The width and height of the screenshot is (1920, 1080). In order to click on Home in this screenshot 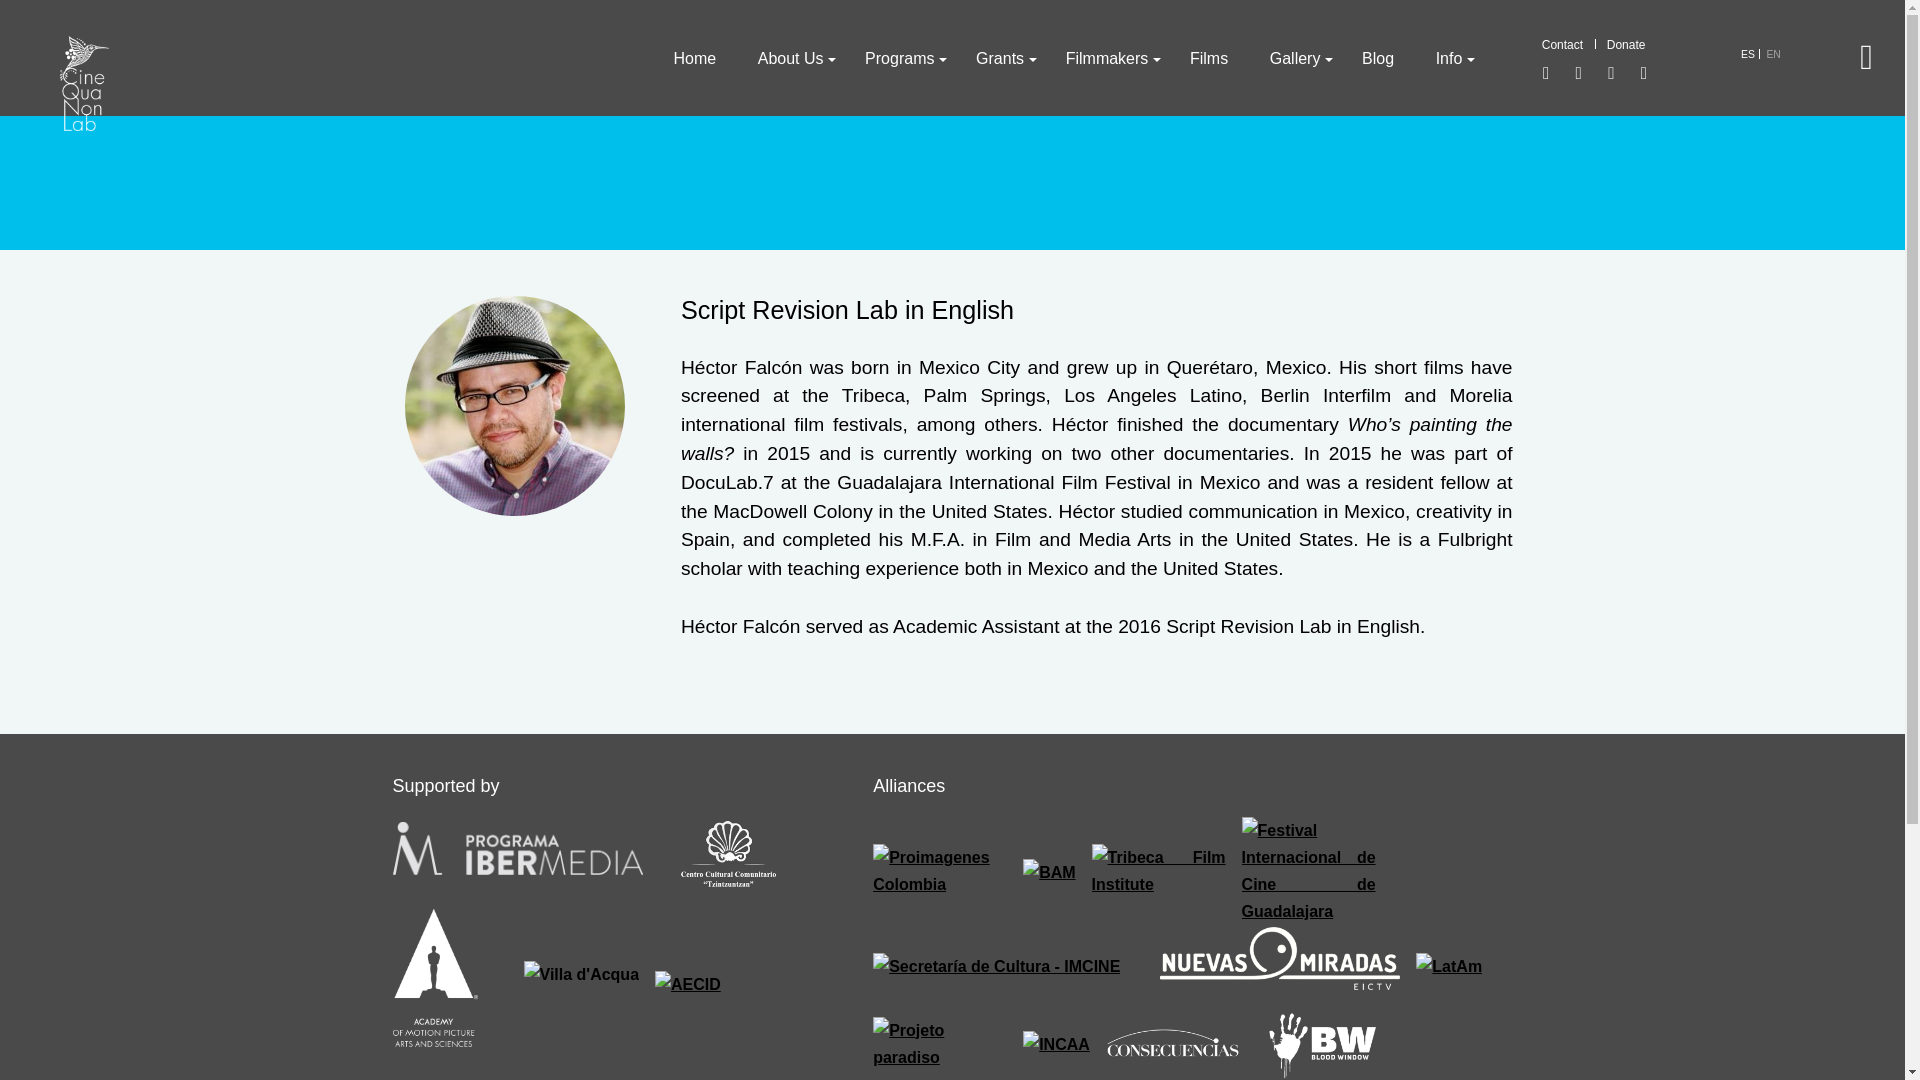, I will do `click(694, 58)`.